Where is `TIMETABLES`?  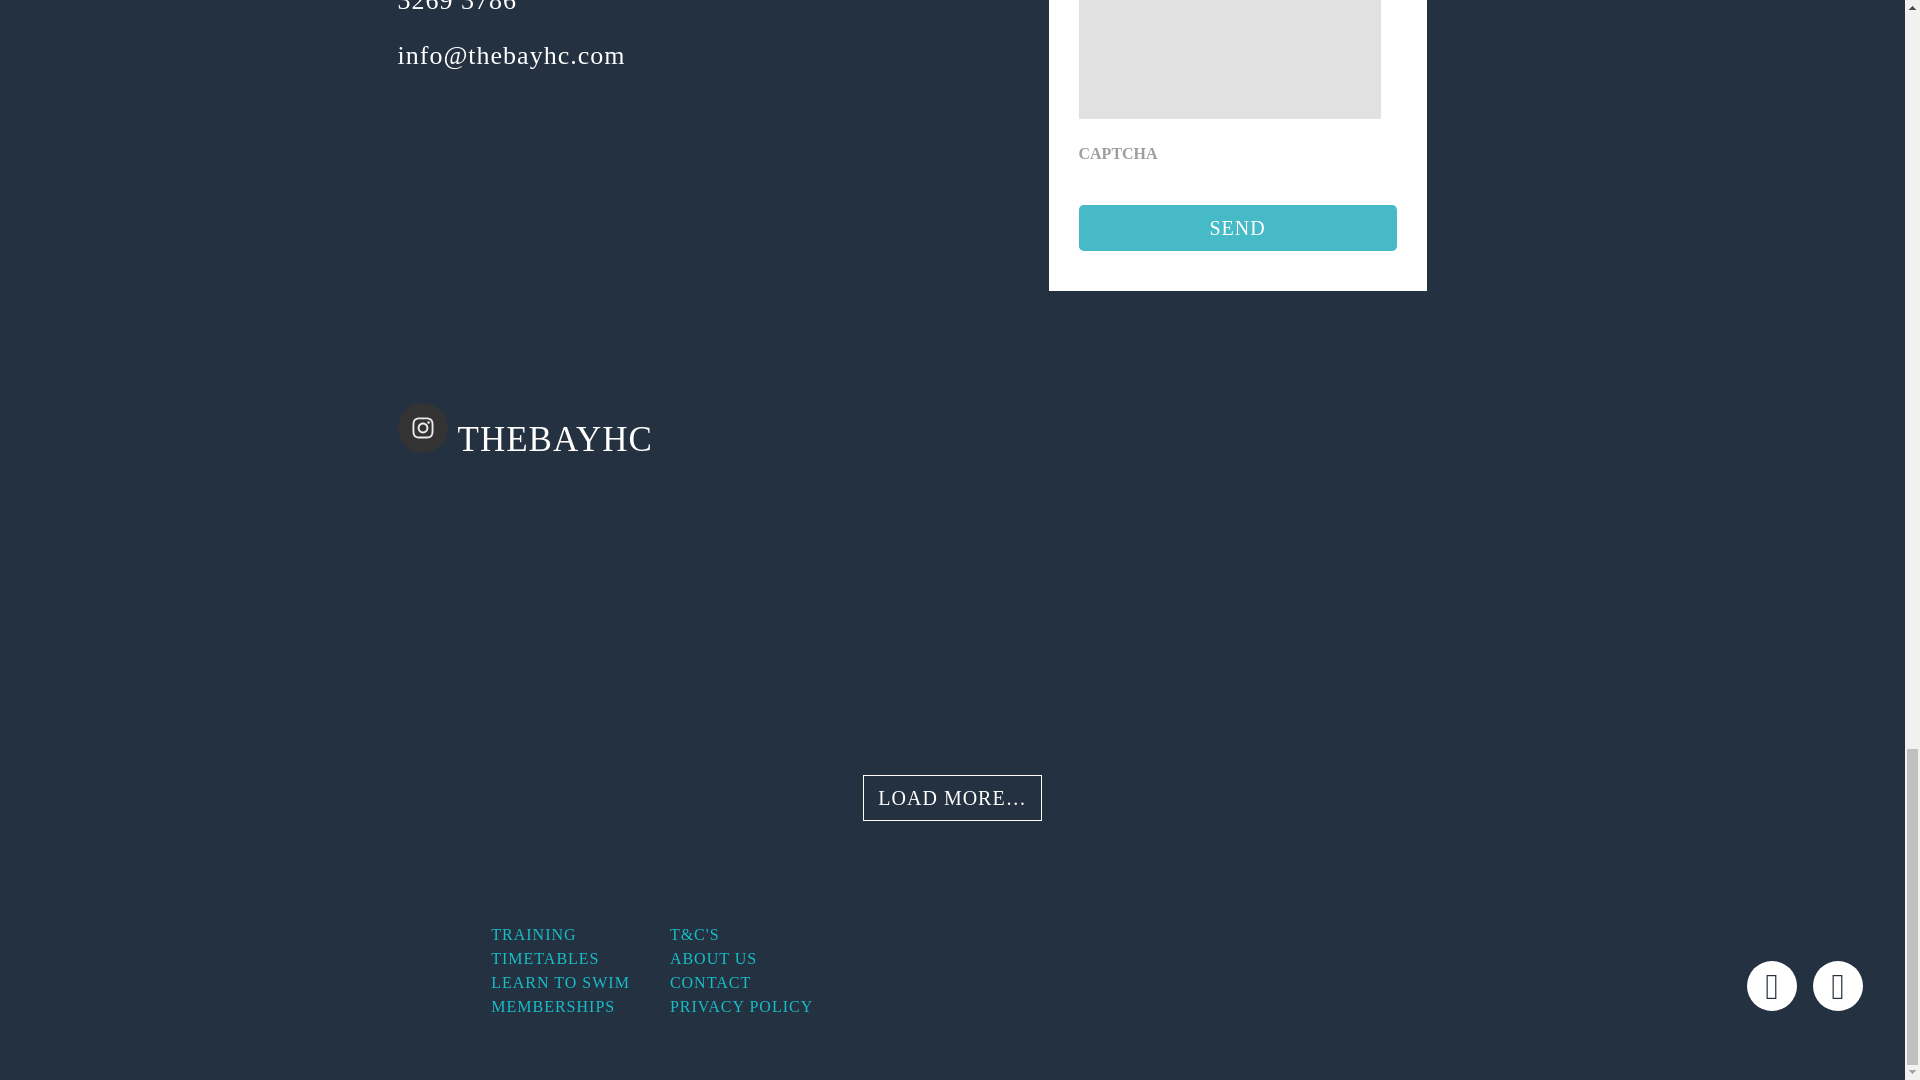
TIMETABLES is located at coordinates (545, 958).